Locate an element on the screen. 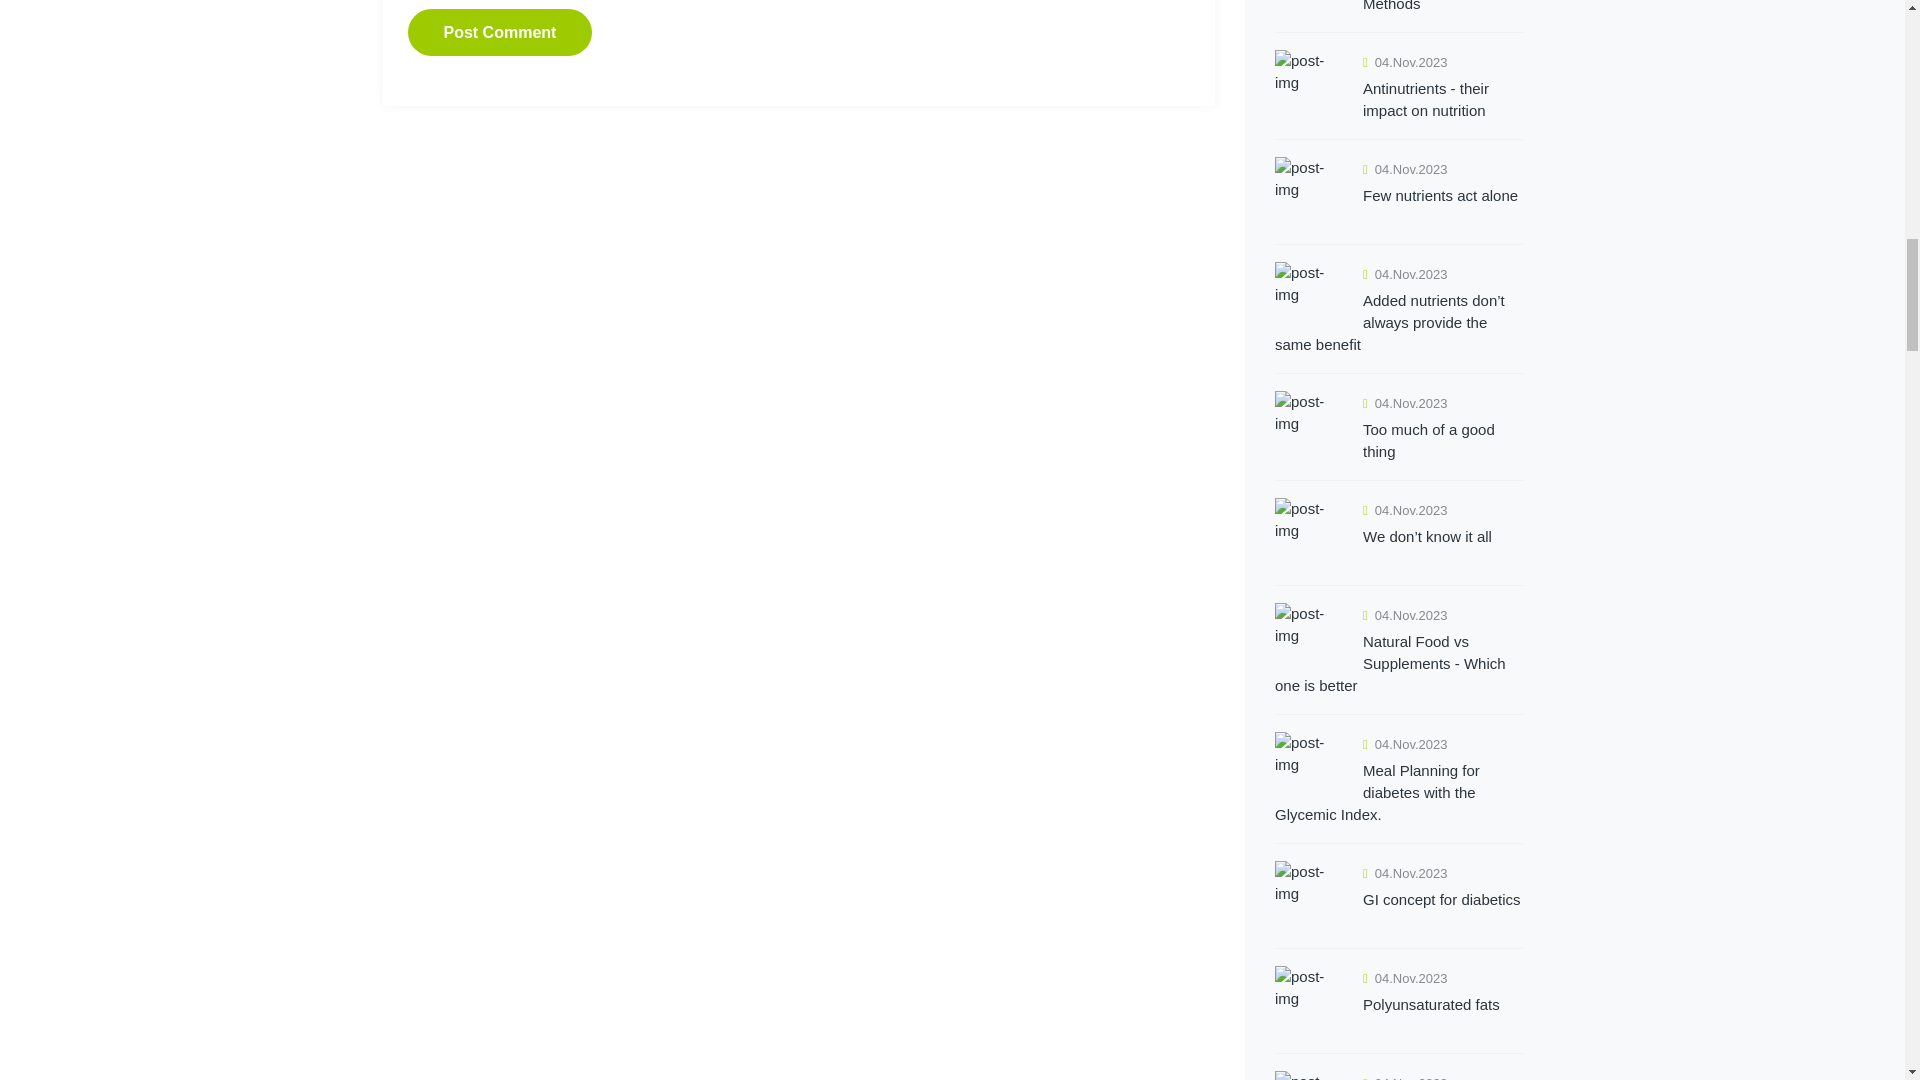  Combination of Methods is located at coordinates (1398, 7).